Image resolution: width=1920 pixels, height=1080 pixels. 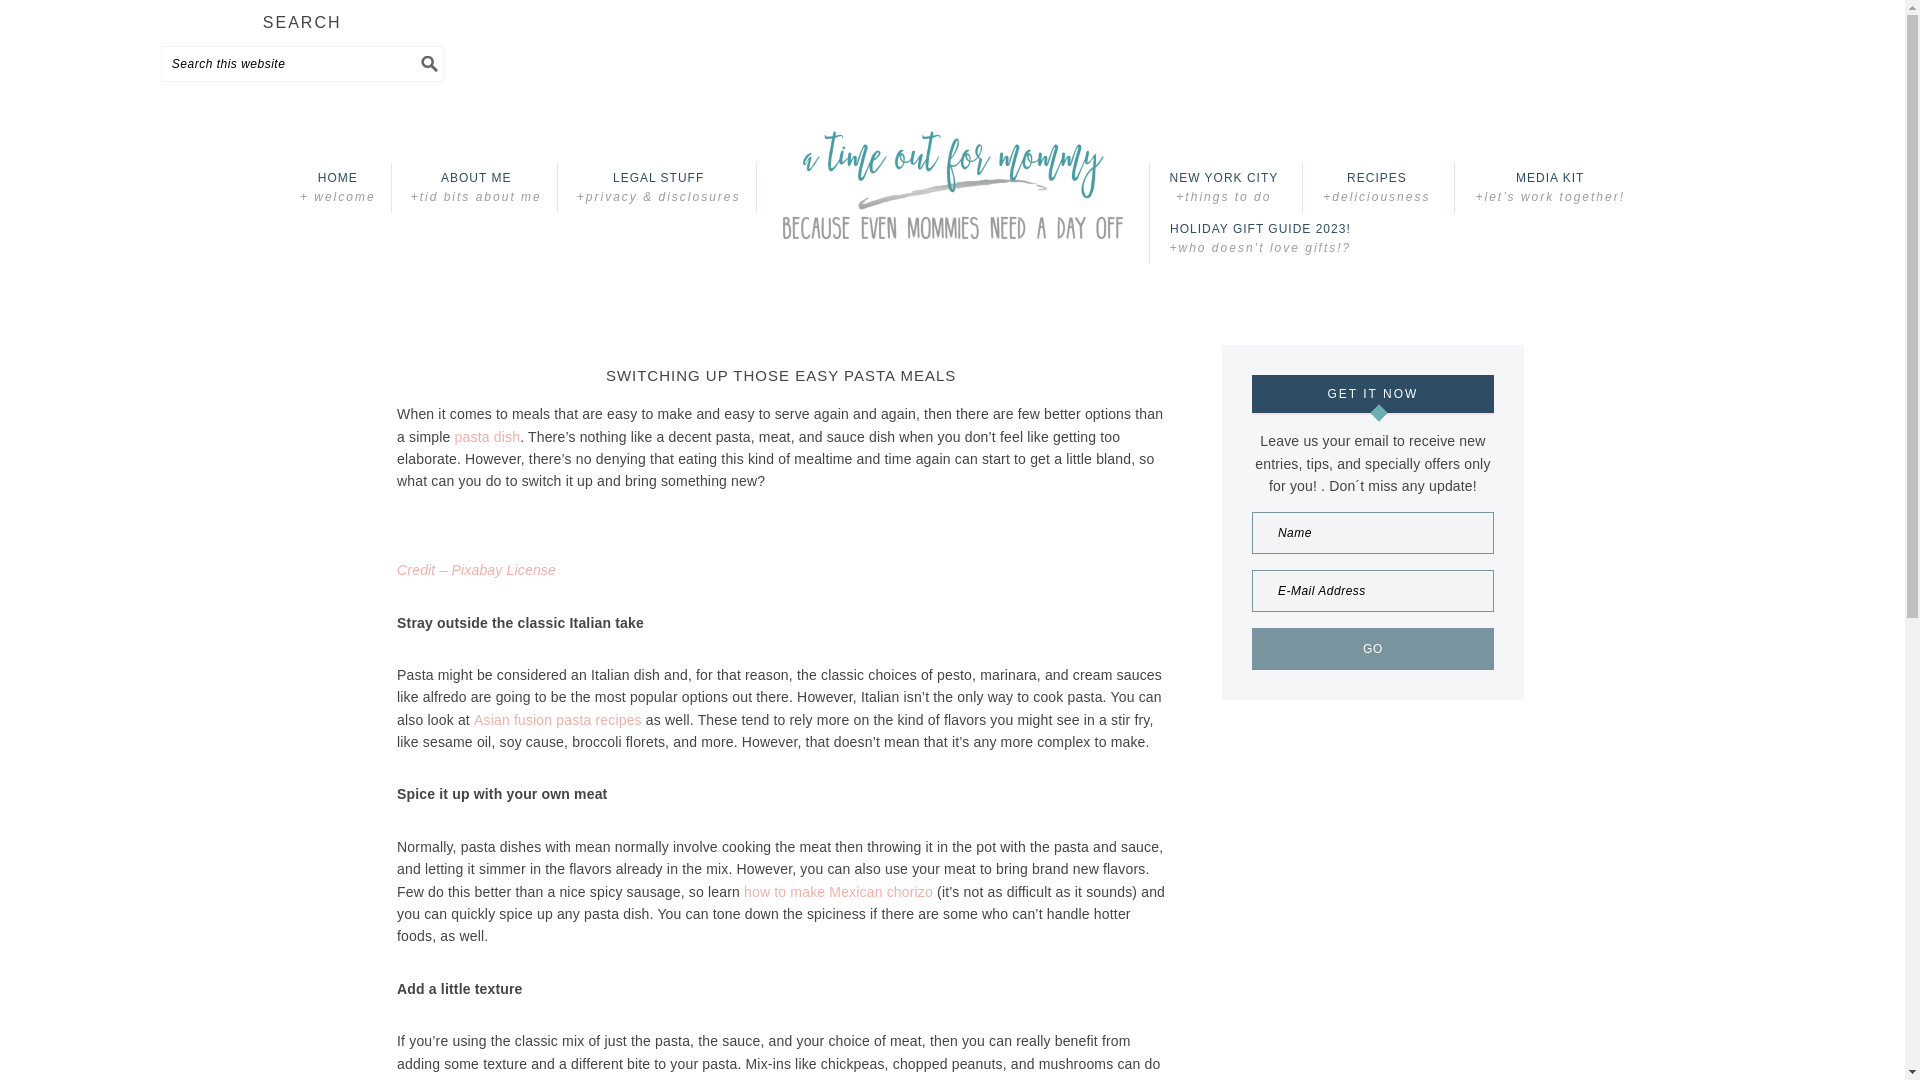 What do you see at coordinates (558, 719) in the screenshot?
I see `Asian fusion pasta recipes` at bounding box center [558, 719].